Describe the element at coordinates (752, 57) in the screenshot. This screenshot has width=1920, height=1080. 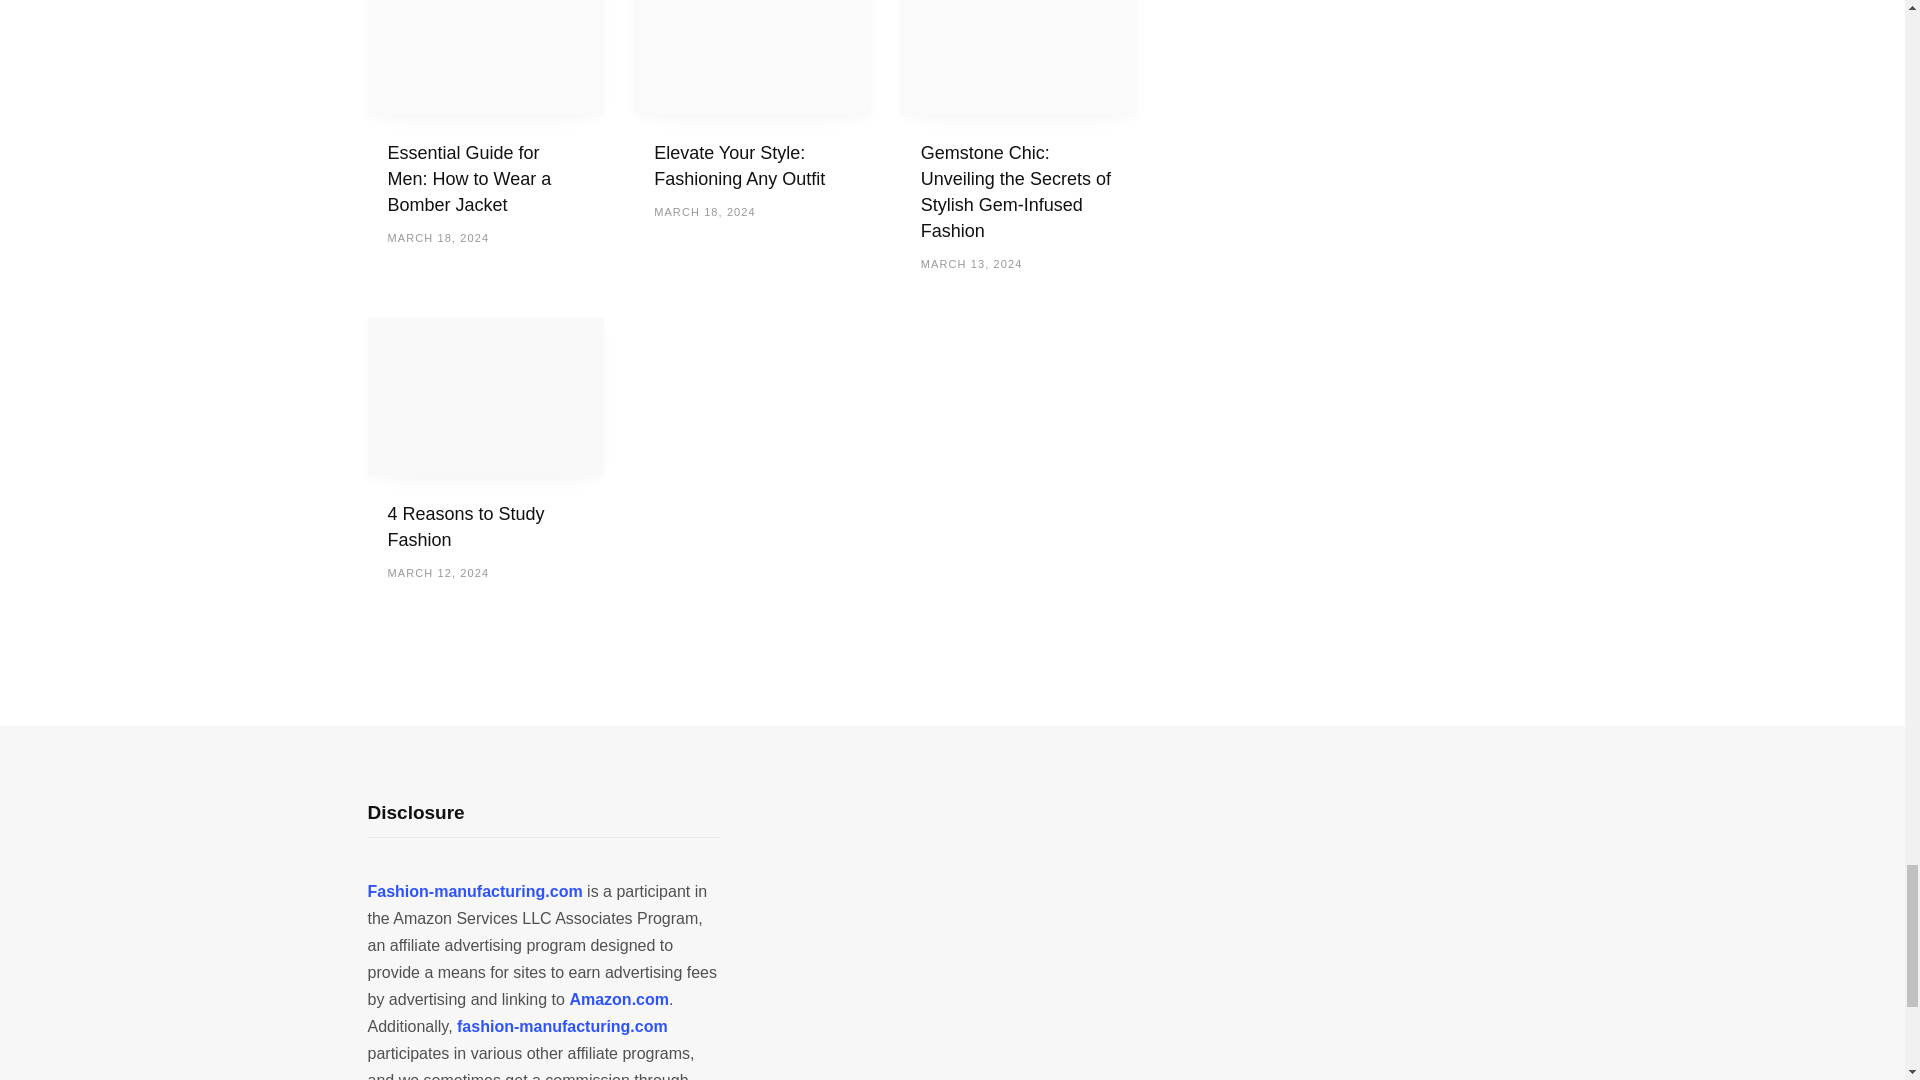
I see `Elevate Your Style: Fashioning Any Outfit` at that location.